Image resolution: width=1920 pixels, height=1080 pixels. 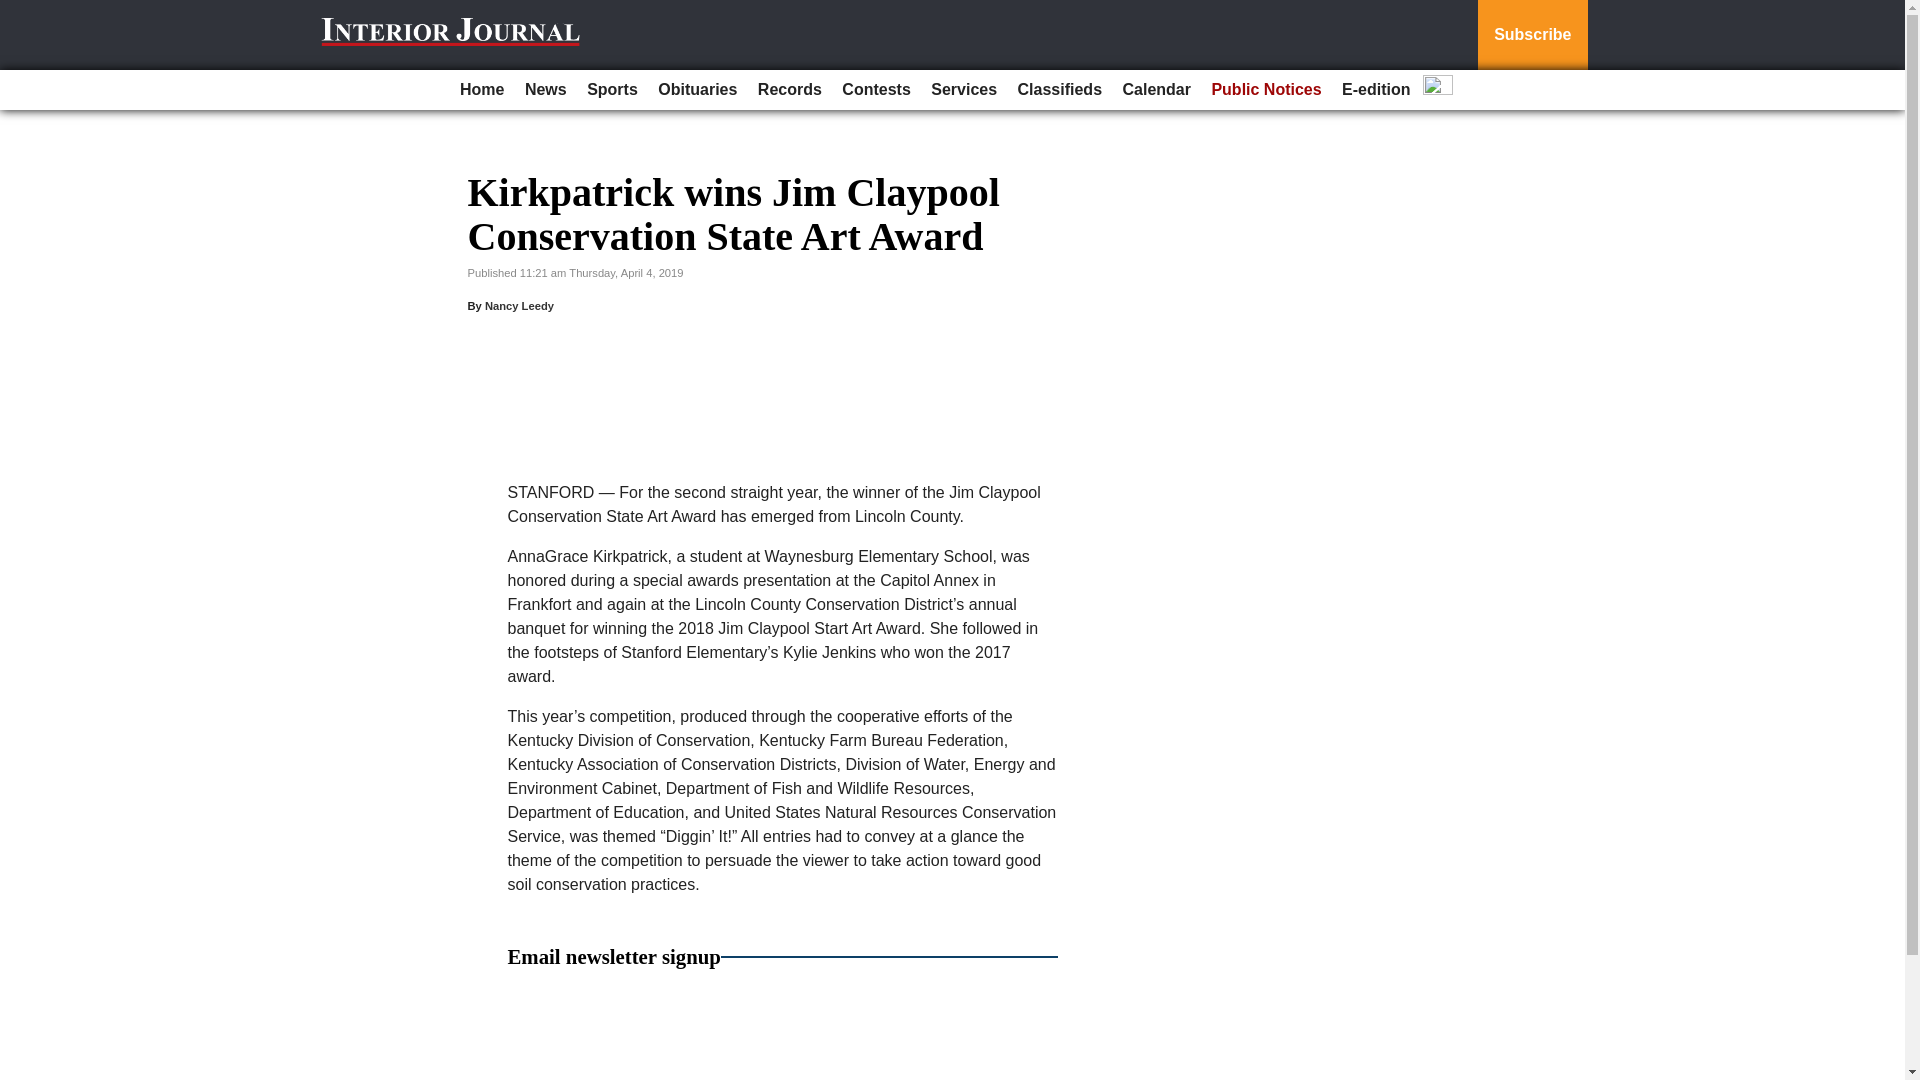 What do you see at coordinates (482, 90) in the screenshot?
I see `Home` at bounding box center [482, 90].